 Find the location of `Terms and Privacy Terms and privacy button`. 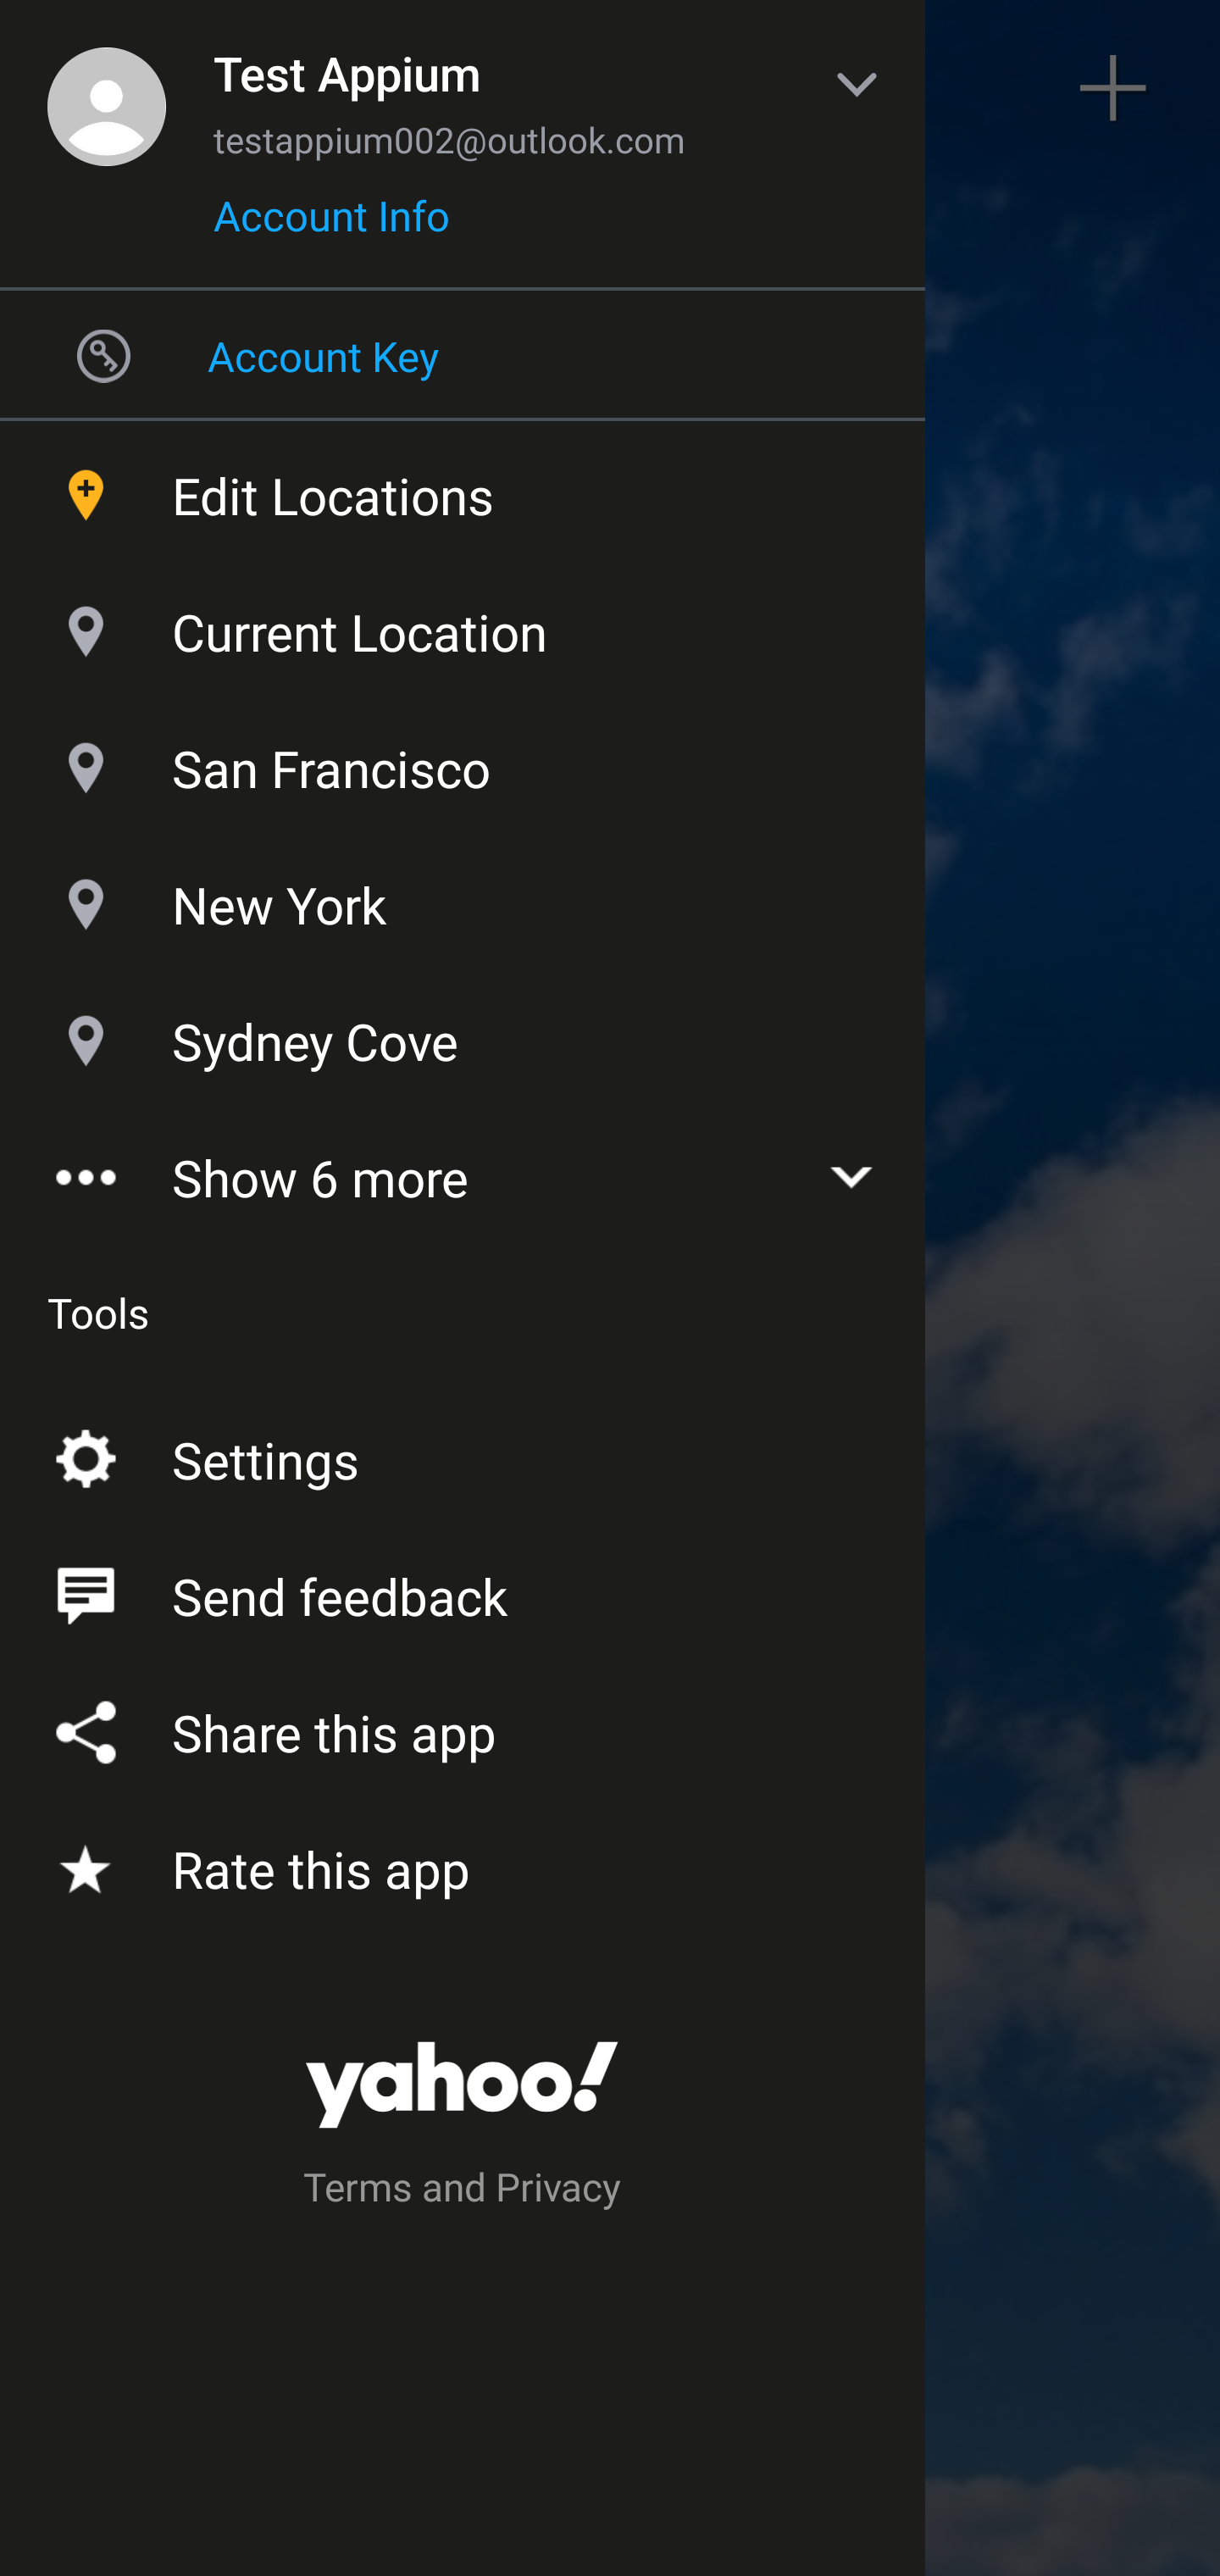

Terms and Privacy Terms and privacy button is located at coordinates (463, 2191).